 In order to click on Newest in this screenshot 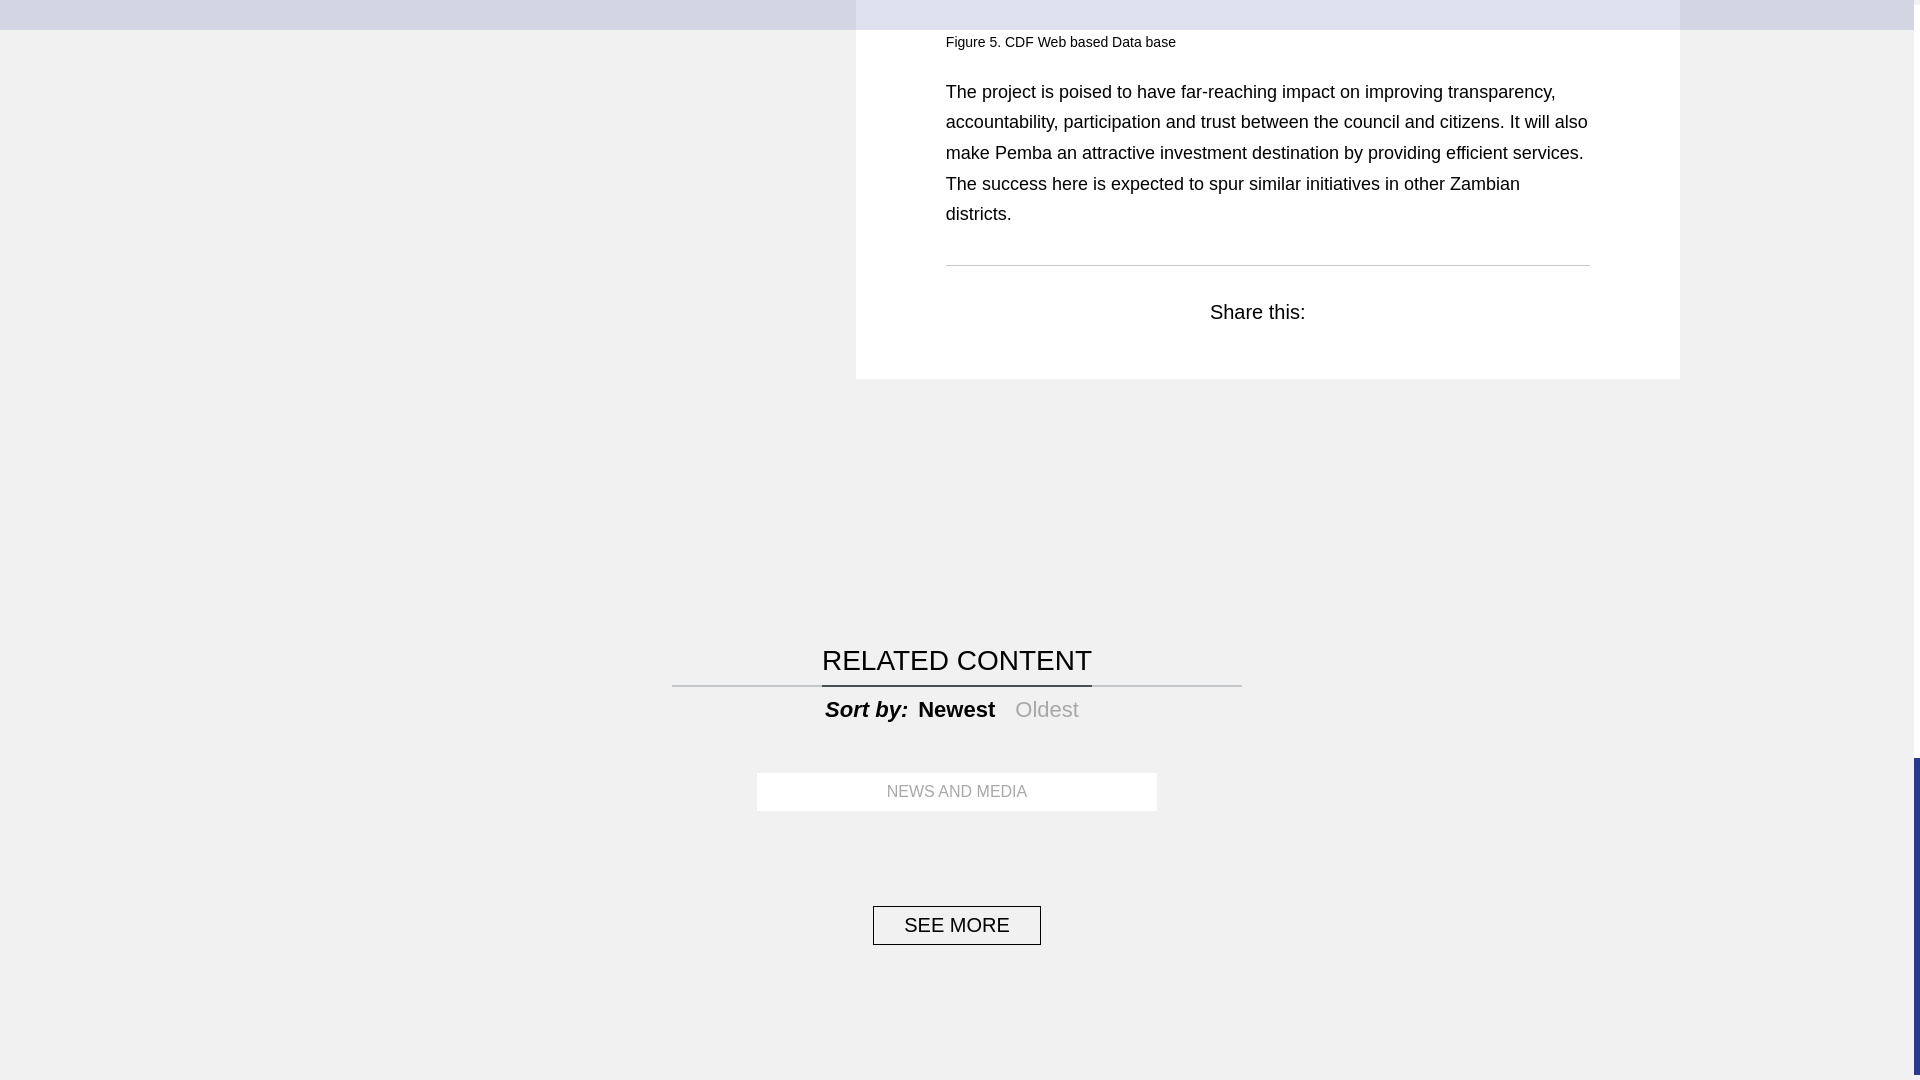, I will do `click(956, 709)`.